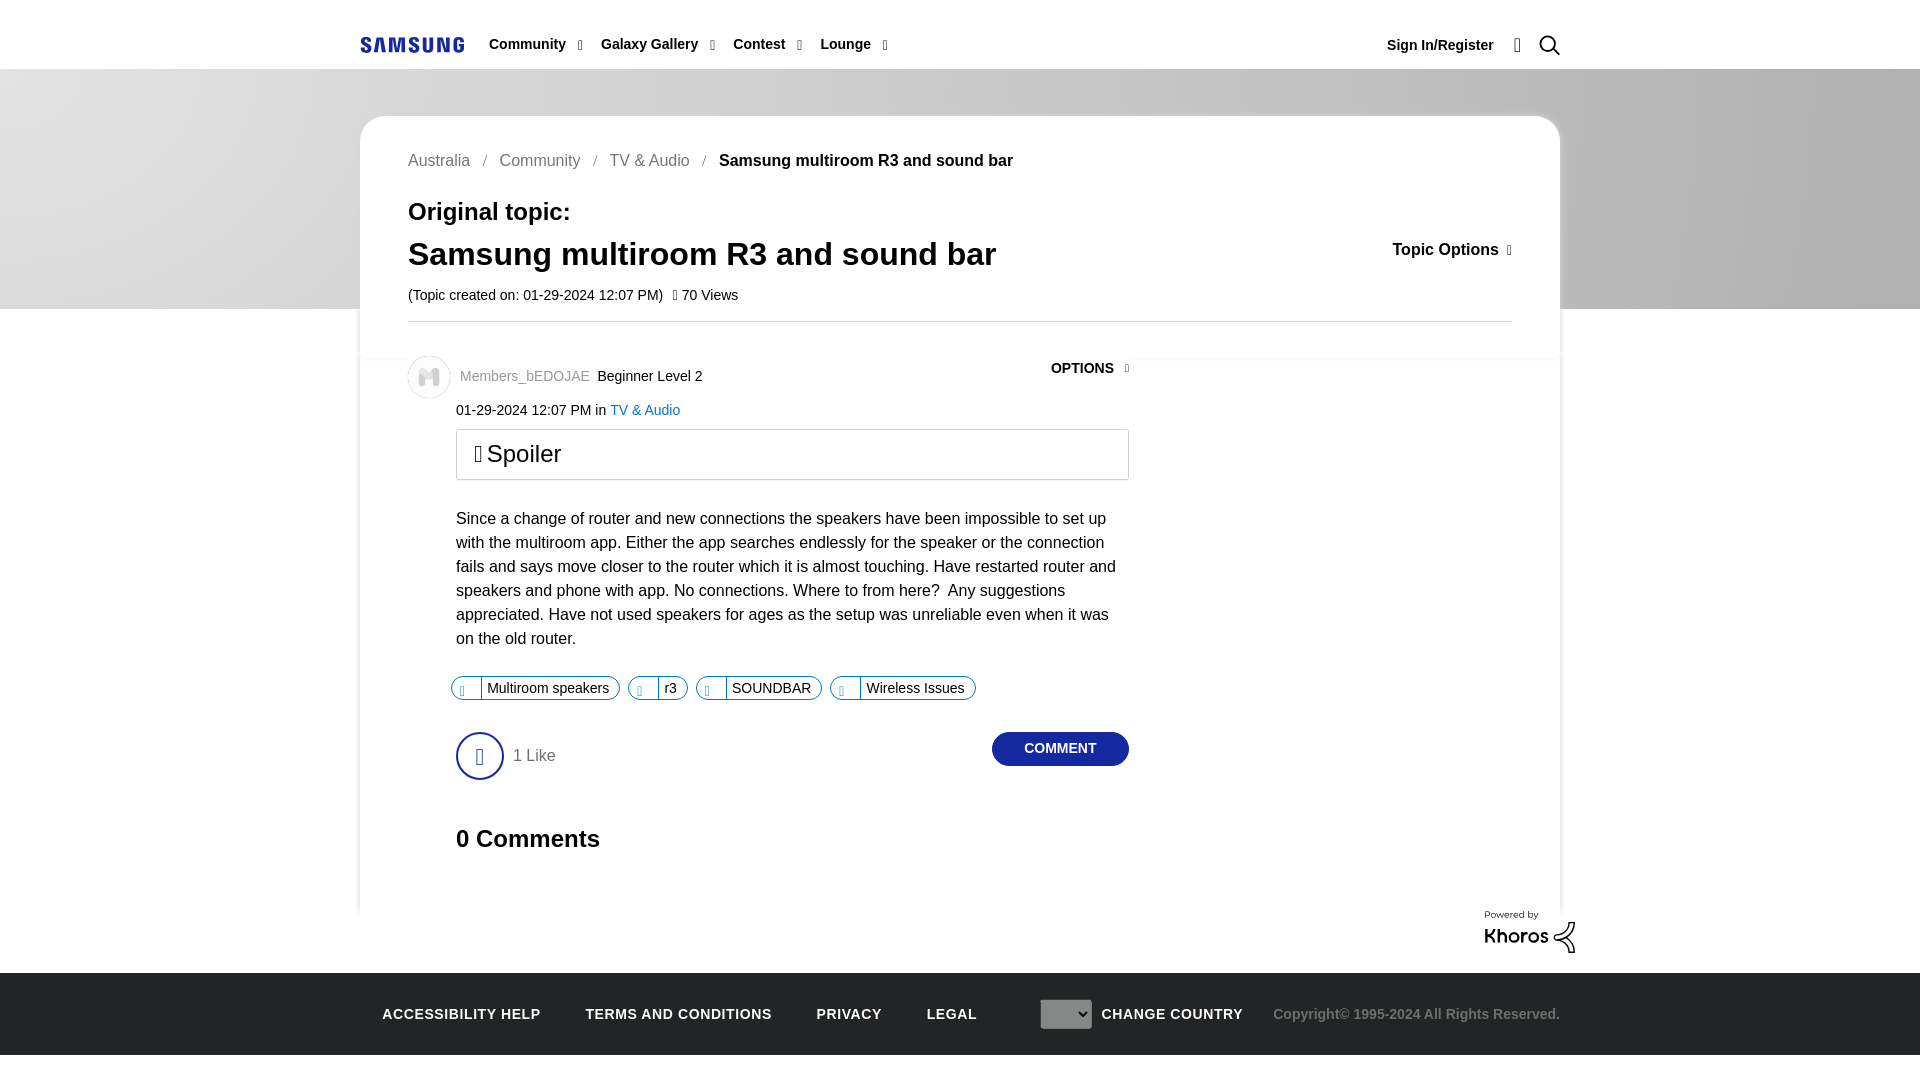  Describe the element at coordinates (759, 44) in the screenshot. I see `Contest` at that location.